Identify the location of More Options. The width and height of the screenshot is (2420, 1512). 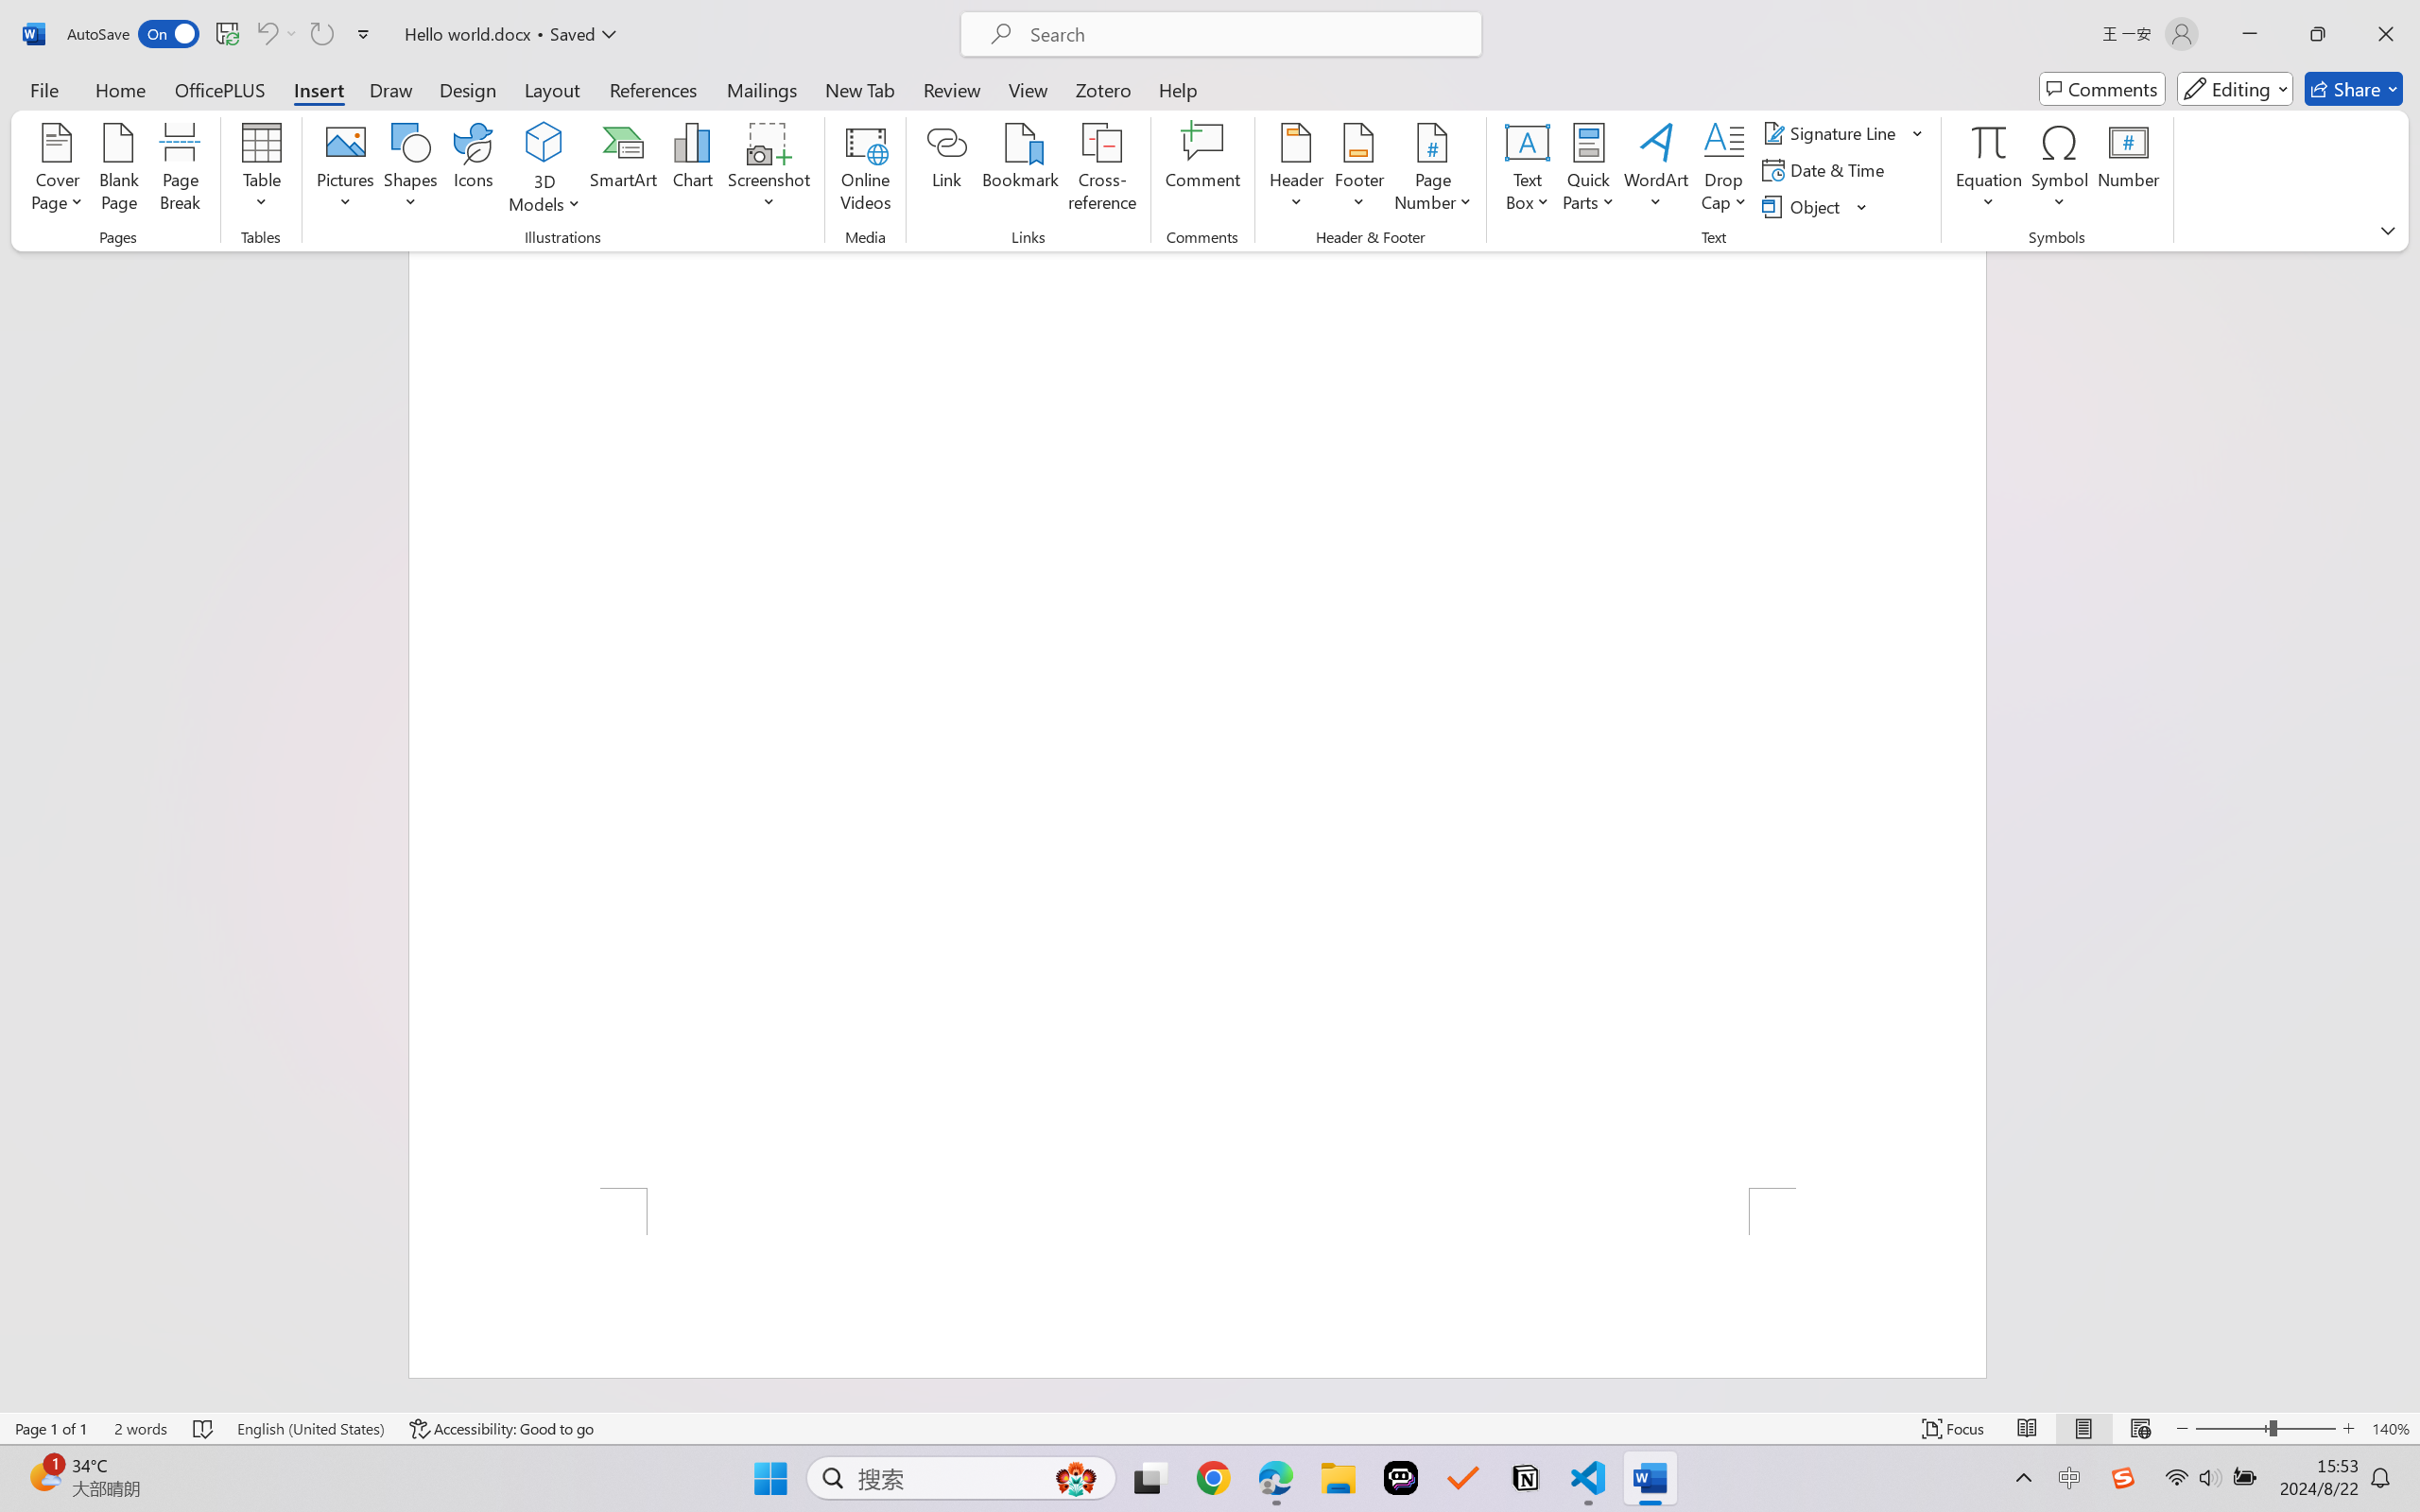
(293, 34).